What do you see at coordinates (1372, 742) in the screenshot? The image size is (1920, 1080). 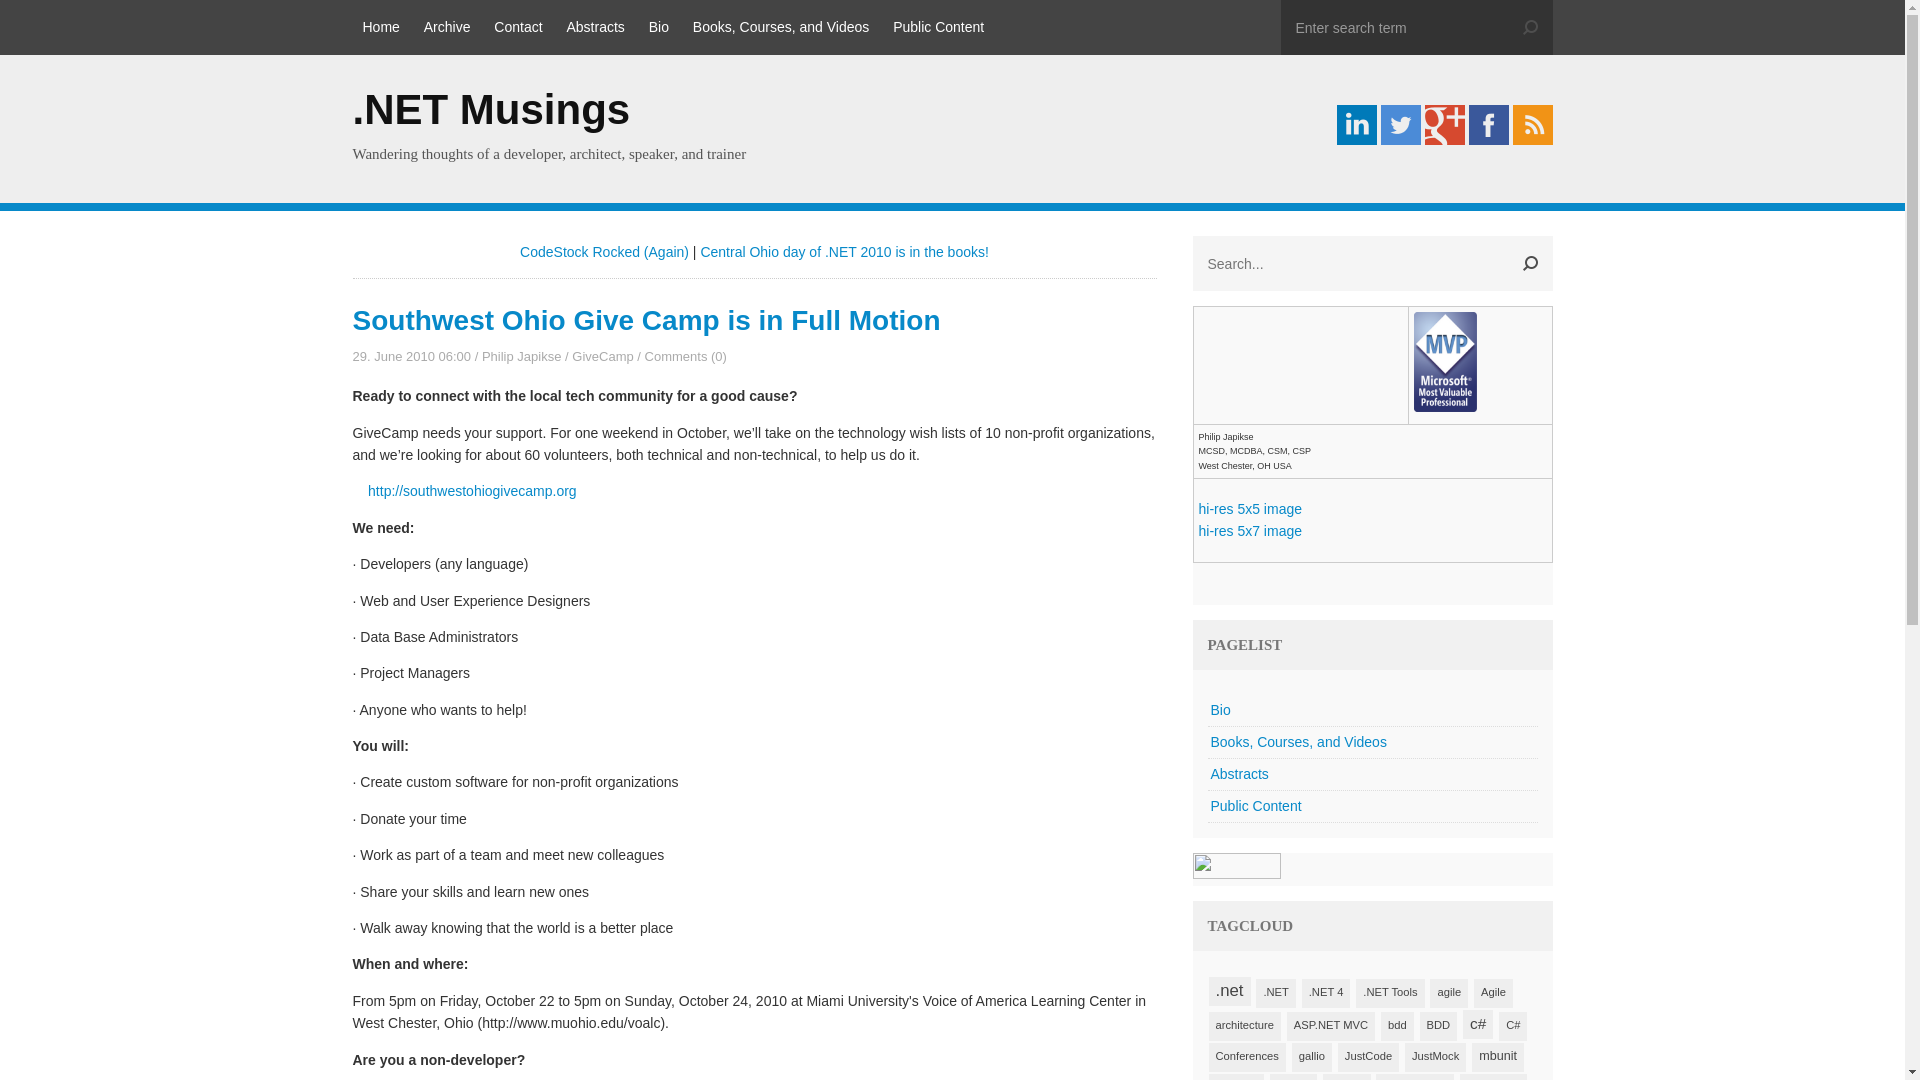 I see `Books, Courses, and Videos` at bounding box center [1372, 742].